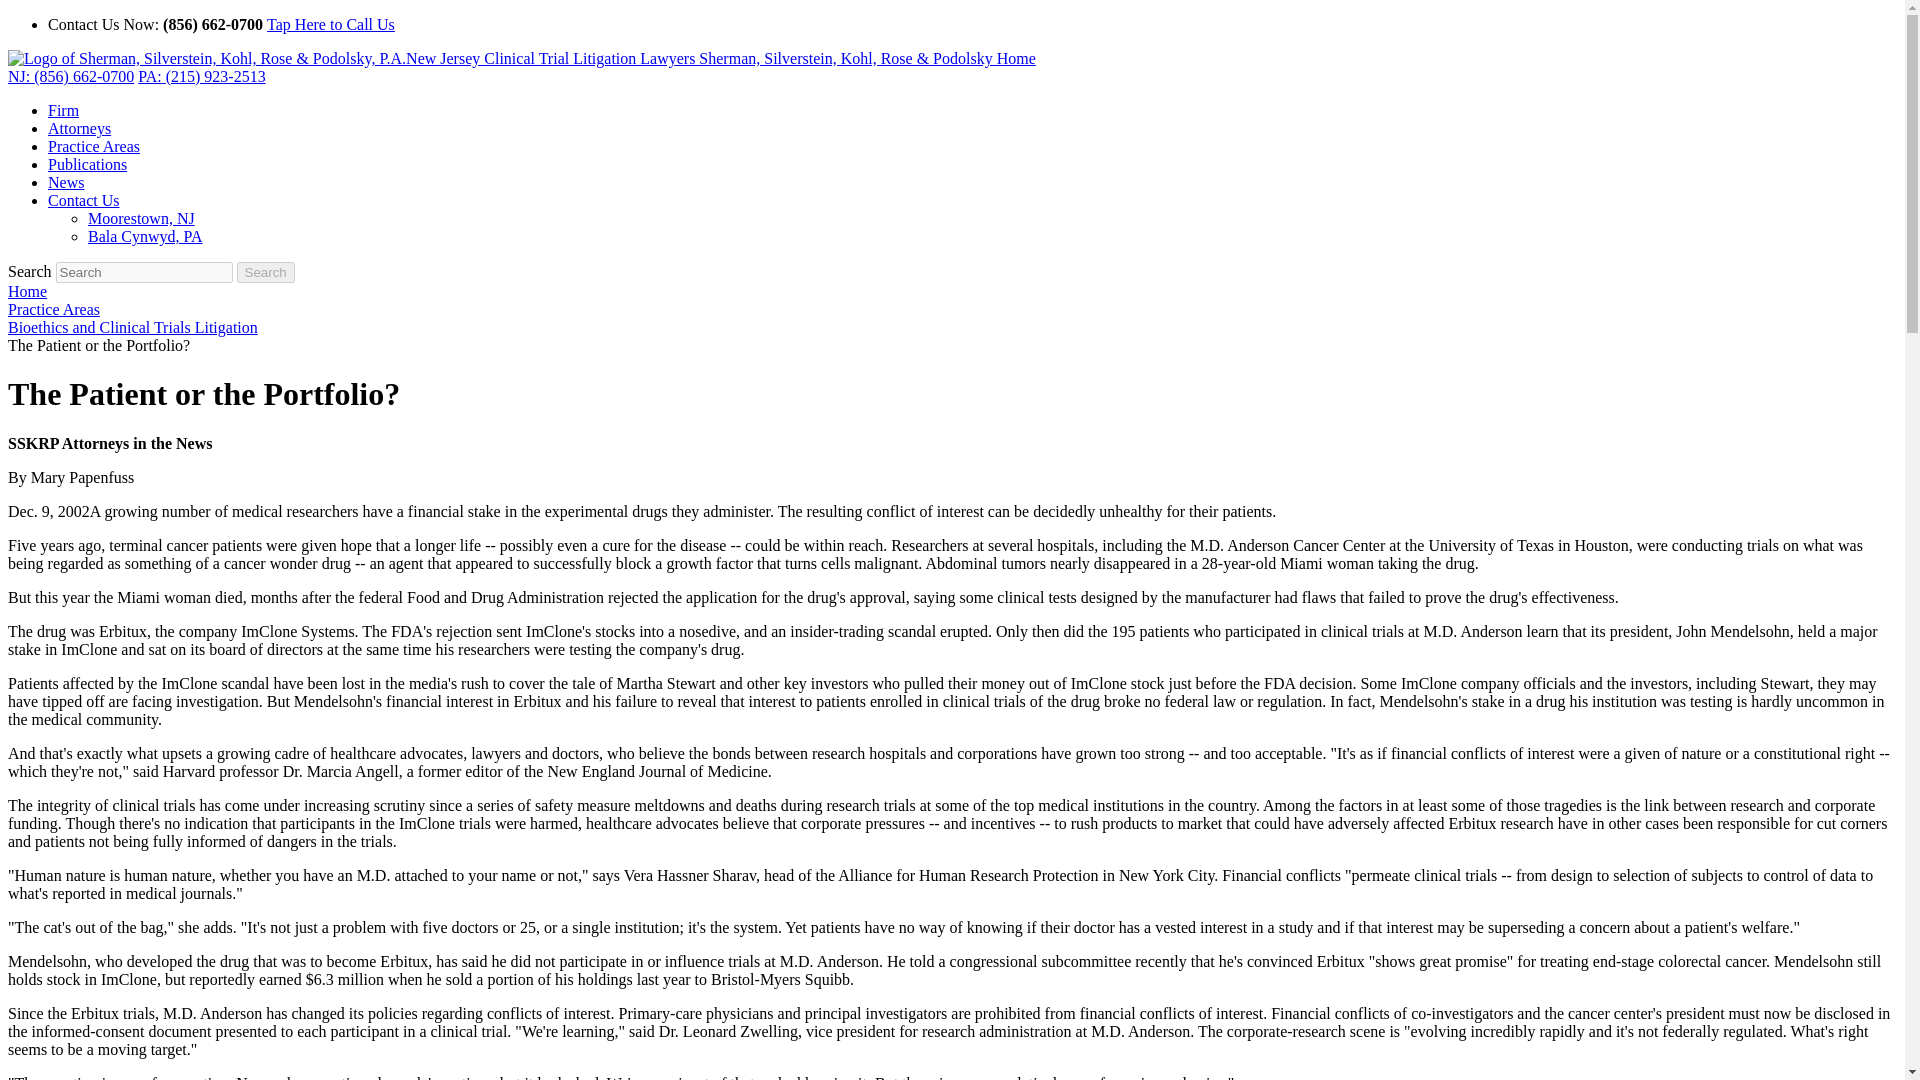 The width and height of the screenshot is (1920, 1080). What do you see at coordinates (63, 110) in the screenshot?
I see `Firm` at bounding box center [63, 110].